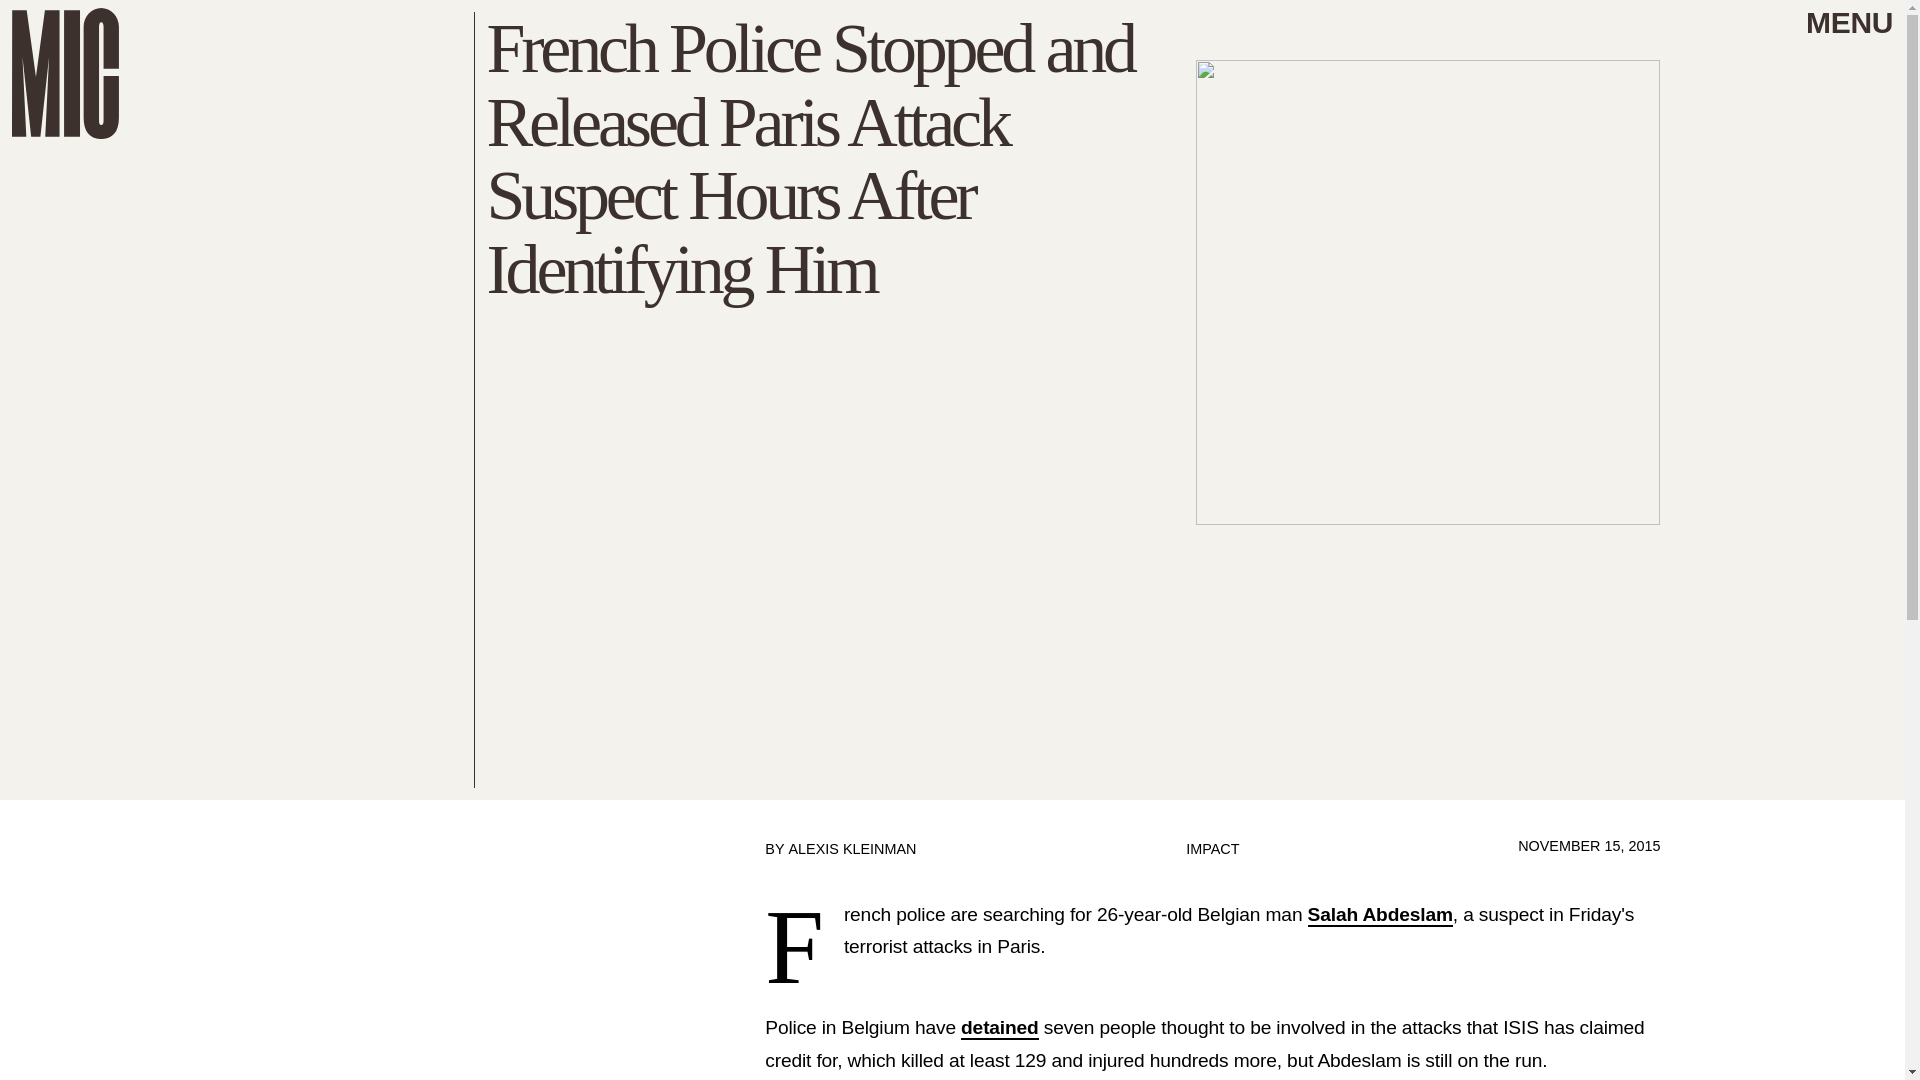 This screenshot has height=1080, width=1920. Describe the element at coordinates (1000, 1028) in the screenshot. I see `detained` at that location.